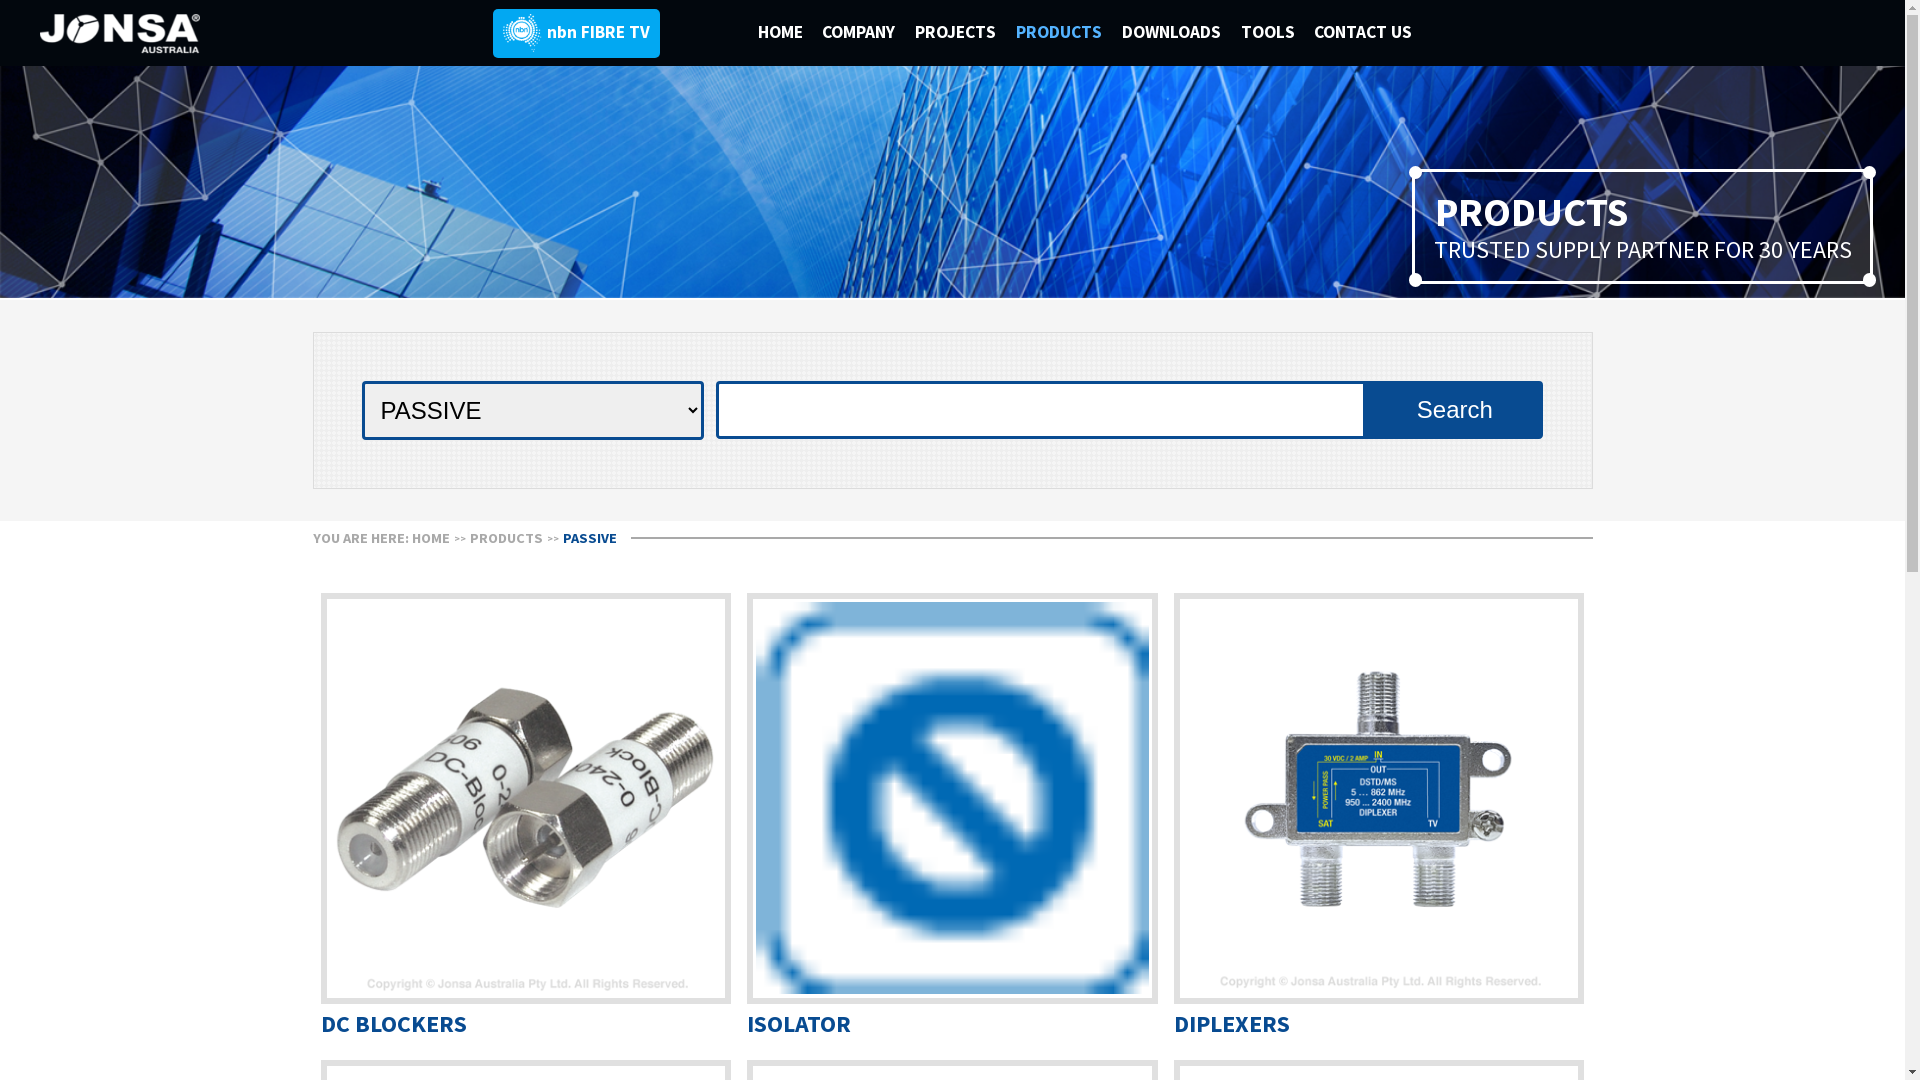 The width and height of the screenshot is (1920, 1080). I want to click on HOME, so click(788, 32).